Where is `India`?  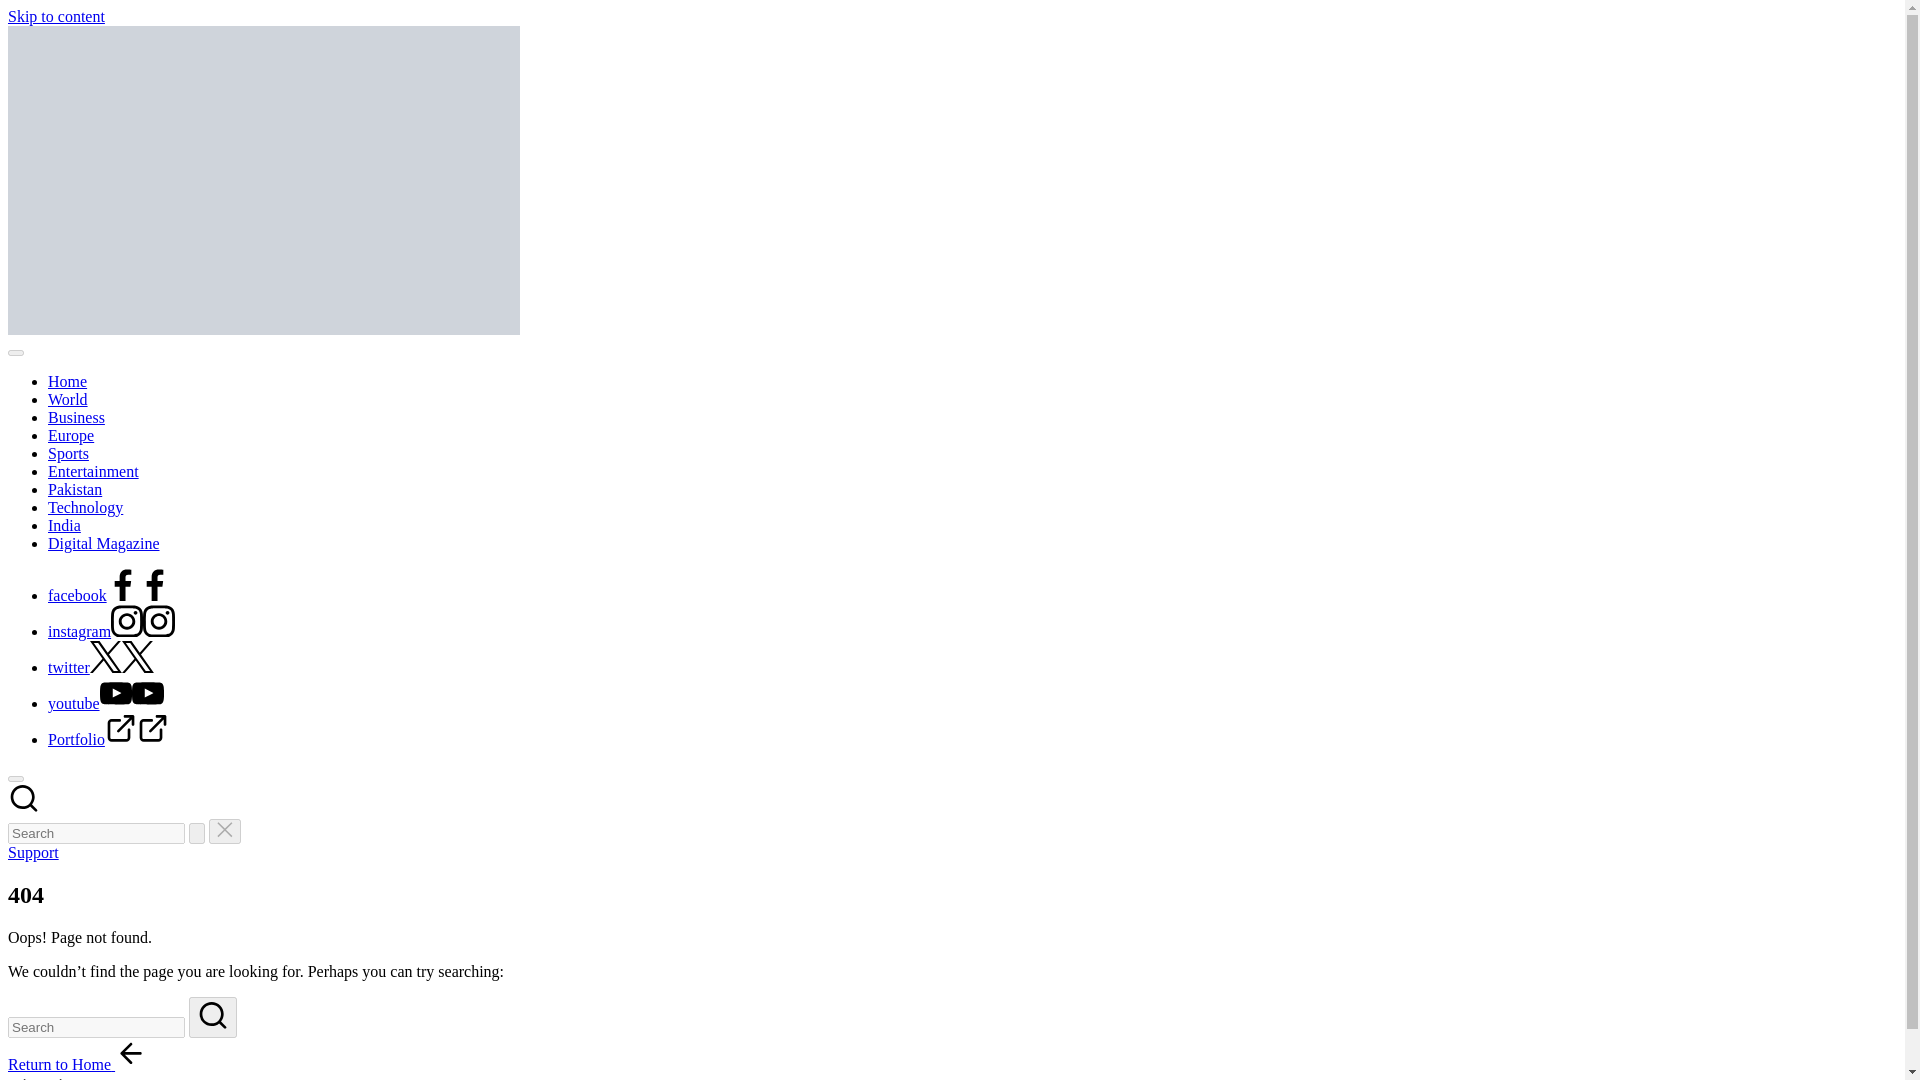 India is located at coordinates (64, 525).